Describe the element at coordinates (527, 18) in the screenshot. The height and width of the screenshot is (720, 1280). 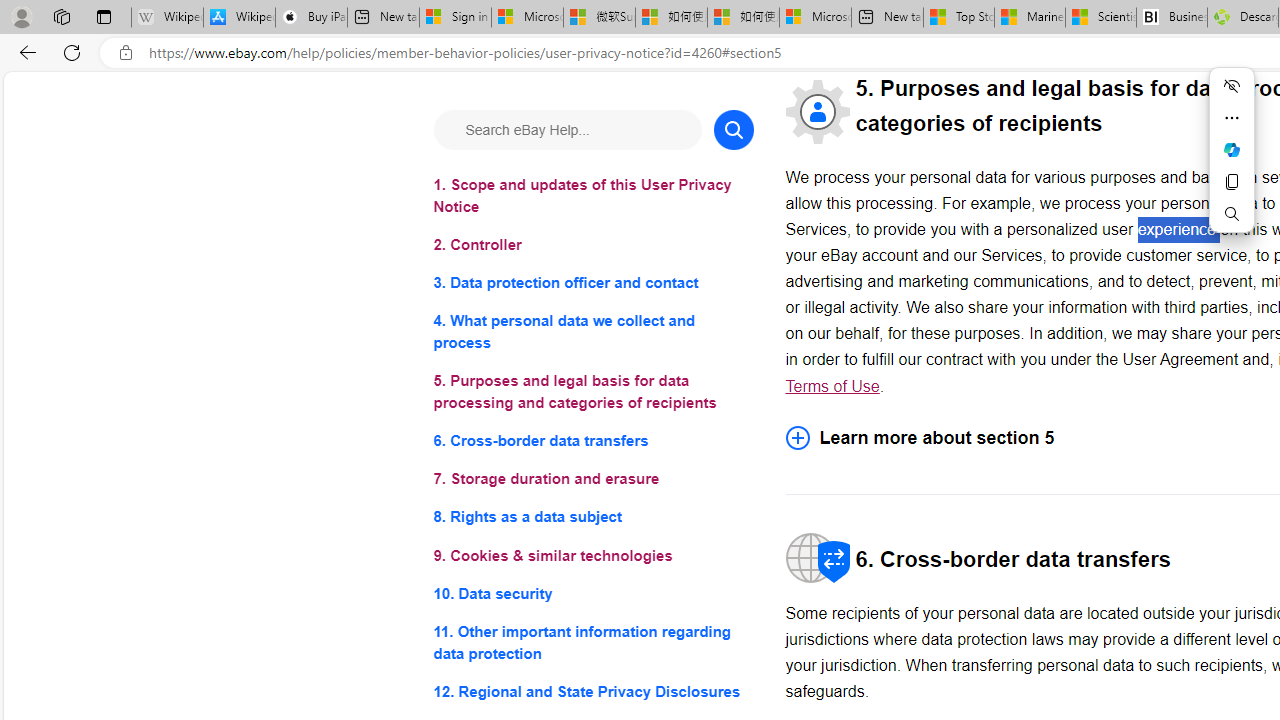
I see `Microsoft Services Agreement` at that location.